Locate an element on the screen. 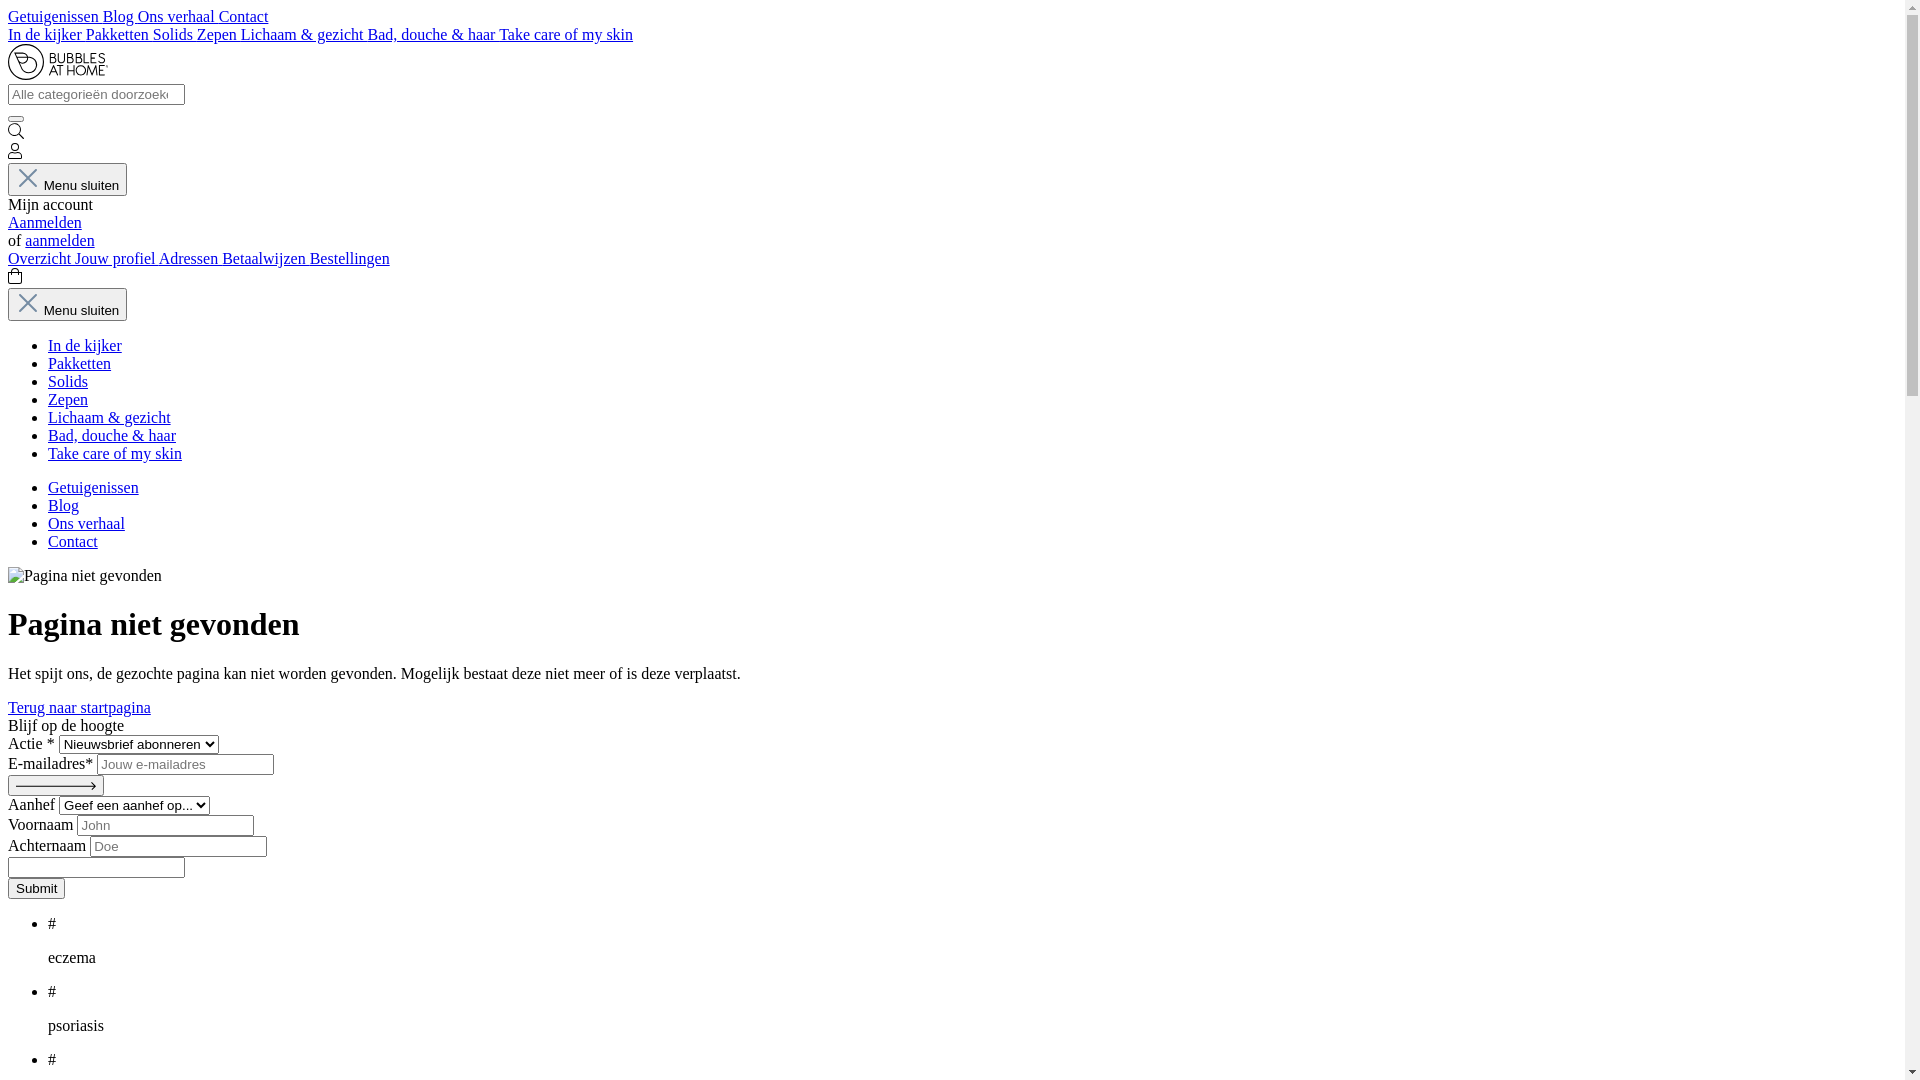 The image size is (1920, 1080). Adressen is located at coordinates (191, 258).